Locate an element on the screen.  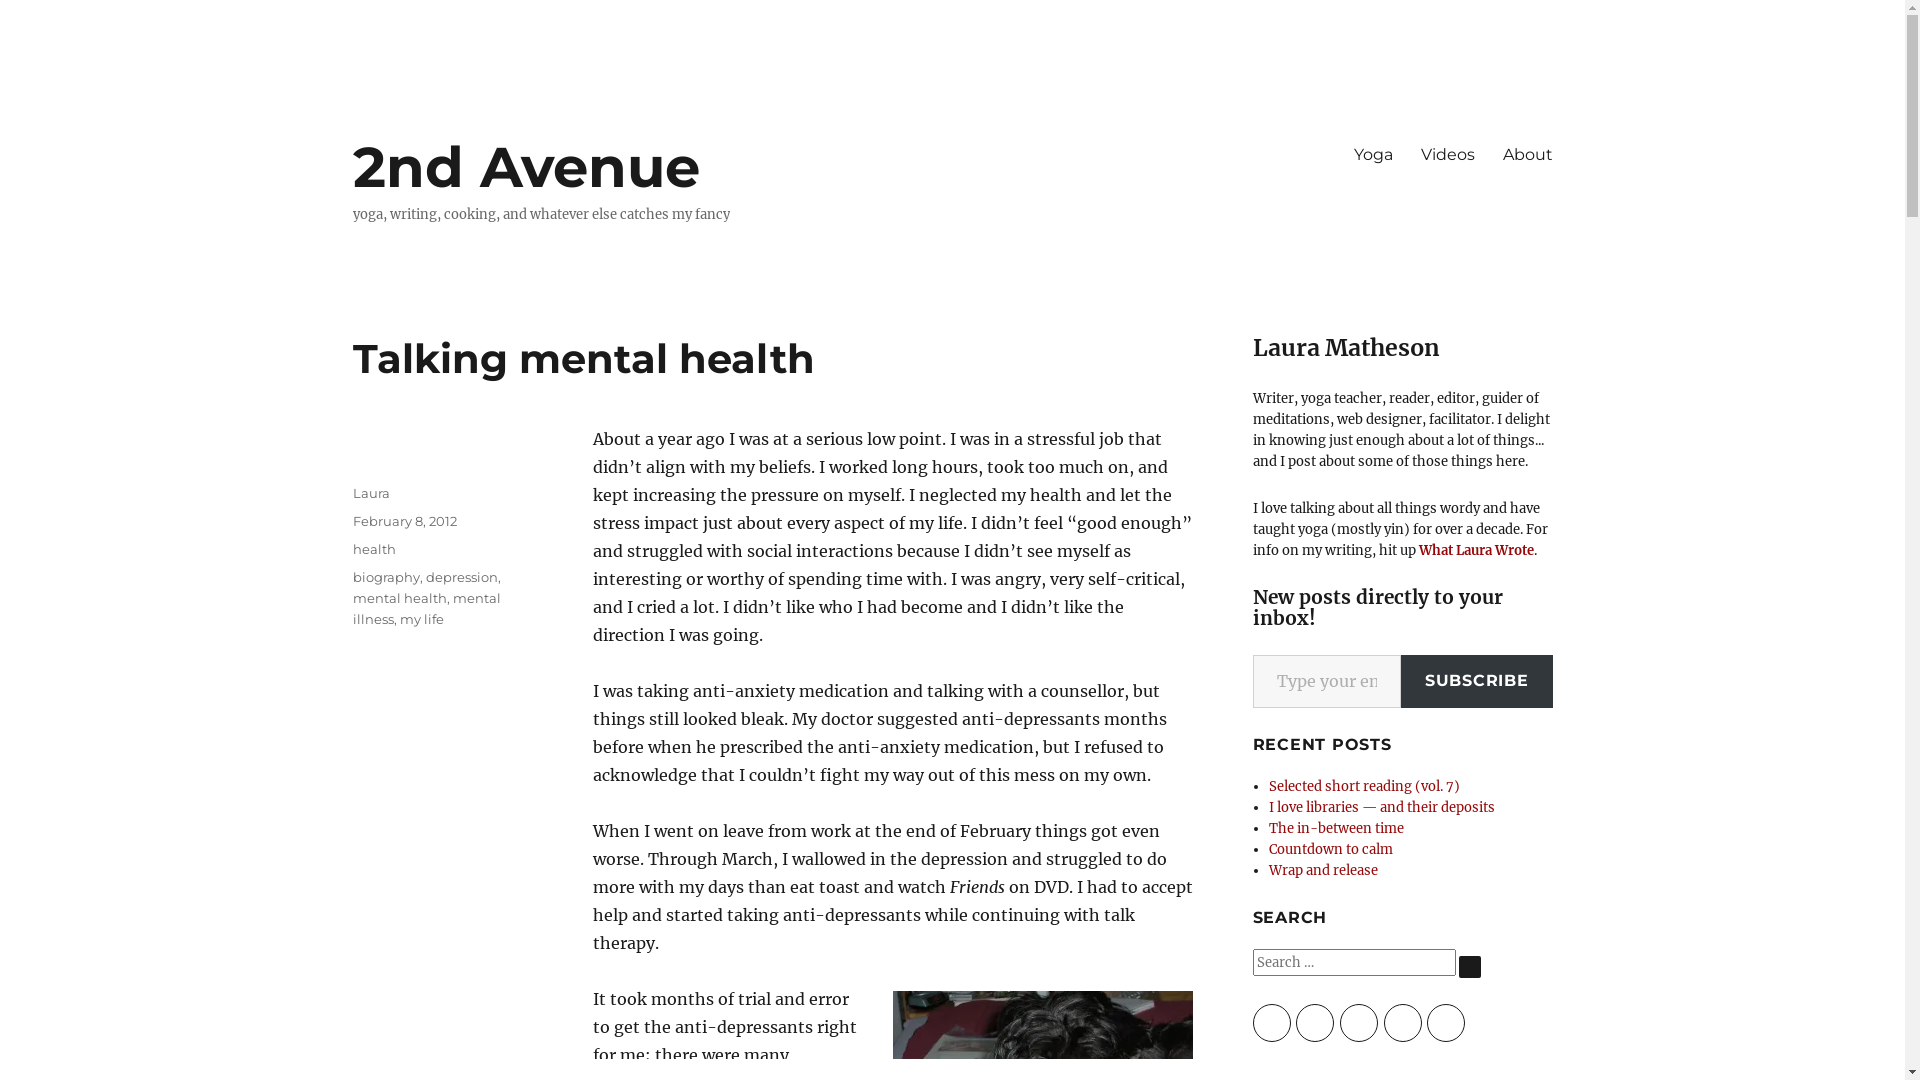
About is located at coordinates (1527, 154).